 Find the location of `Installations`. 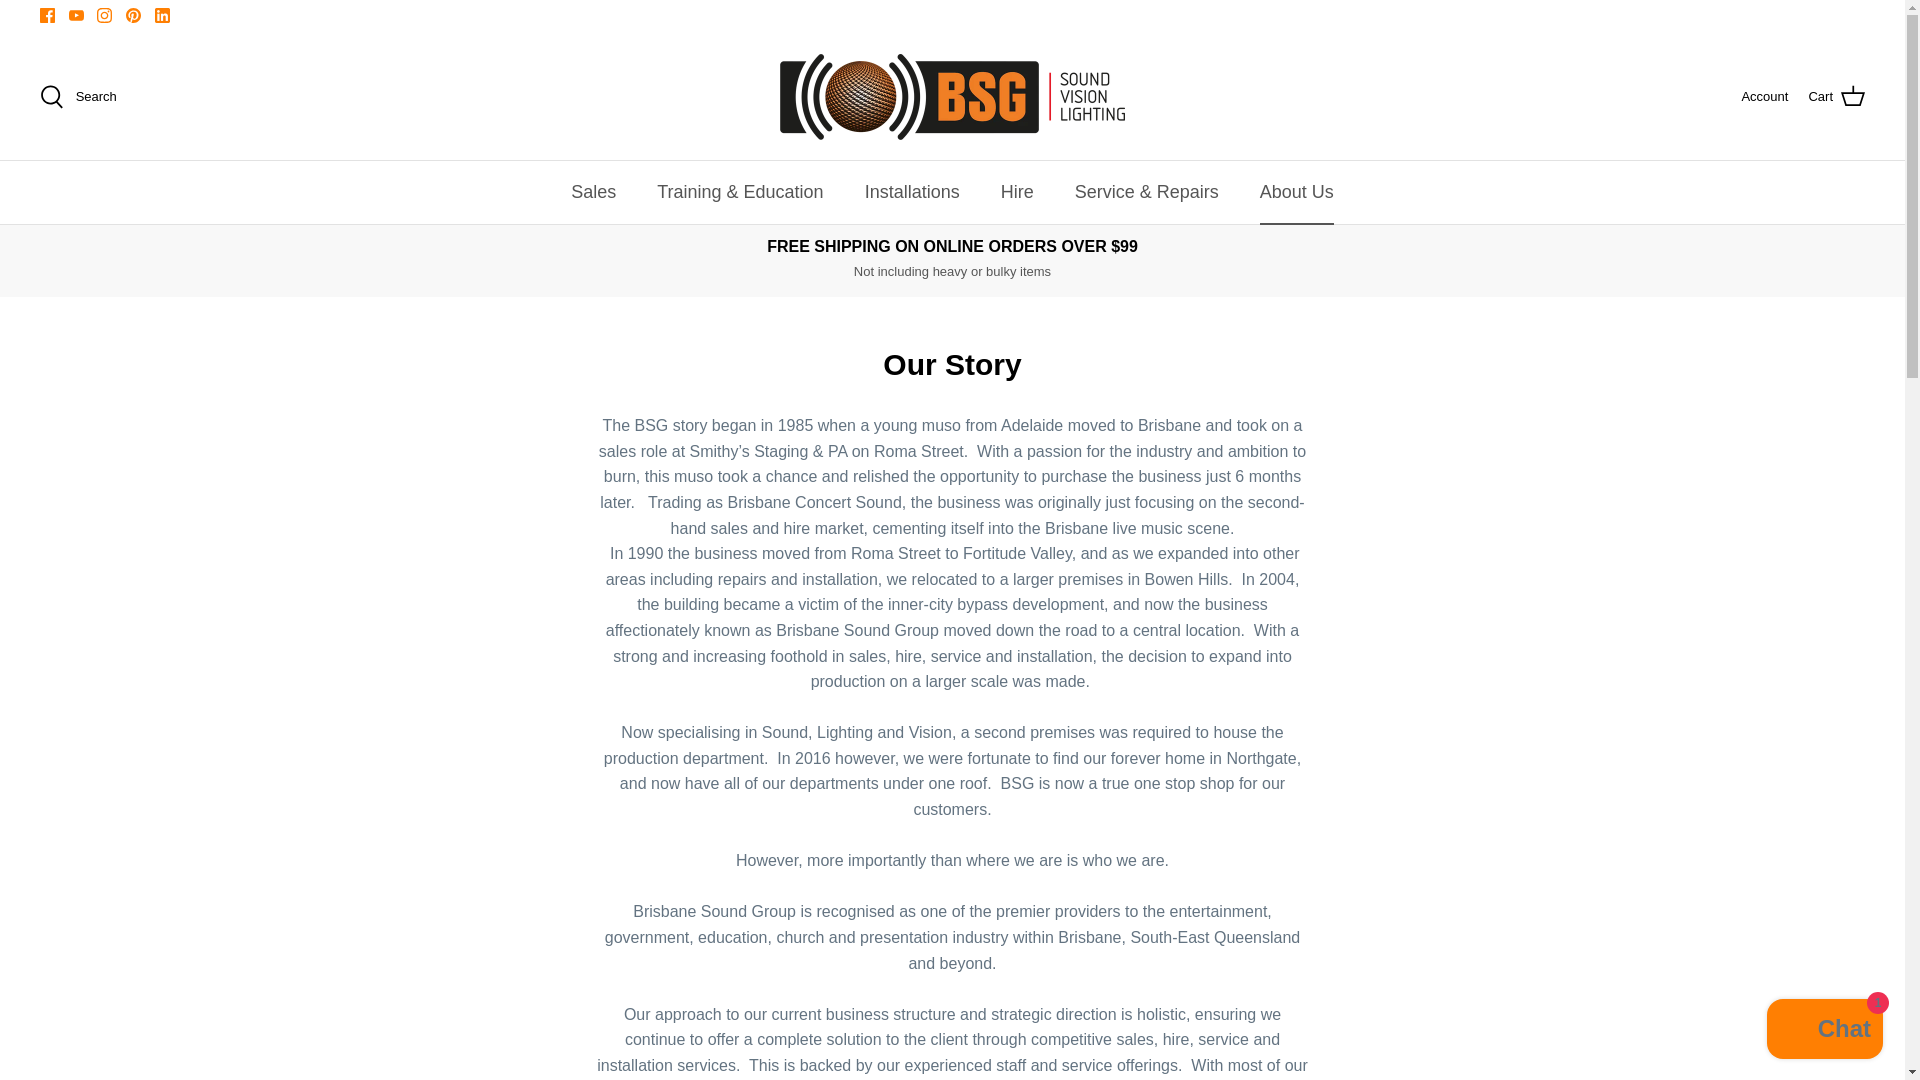

Installations is located at coordinates (912, 192).